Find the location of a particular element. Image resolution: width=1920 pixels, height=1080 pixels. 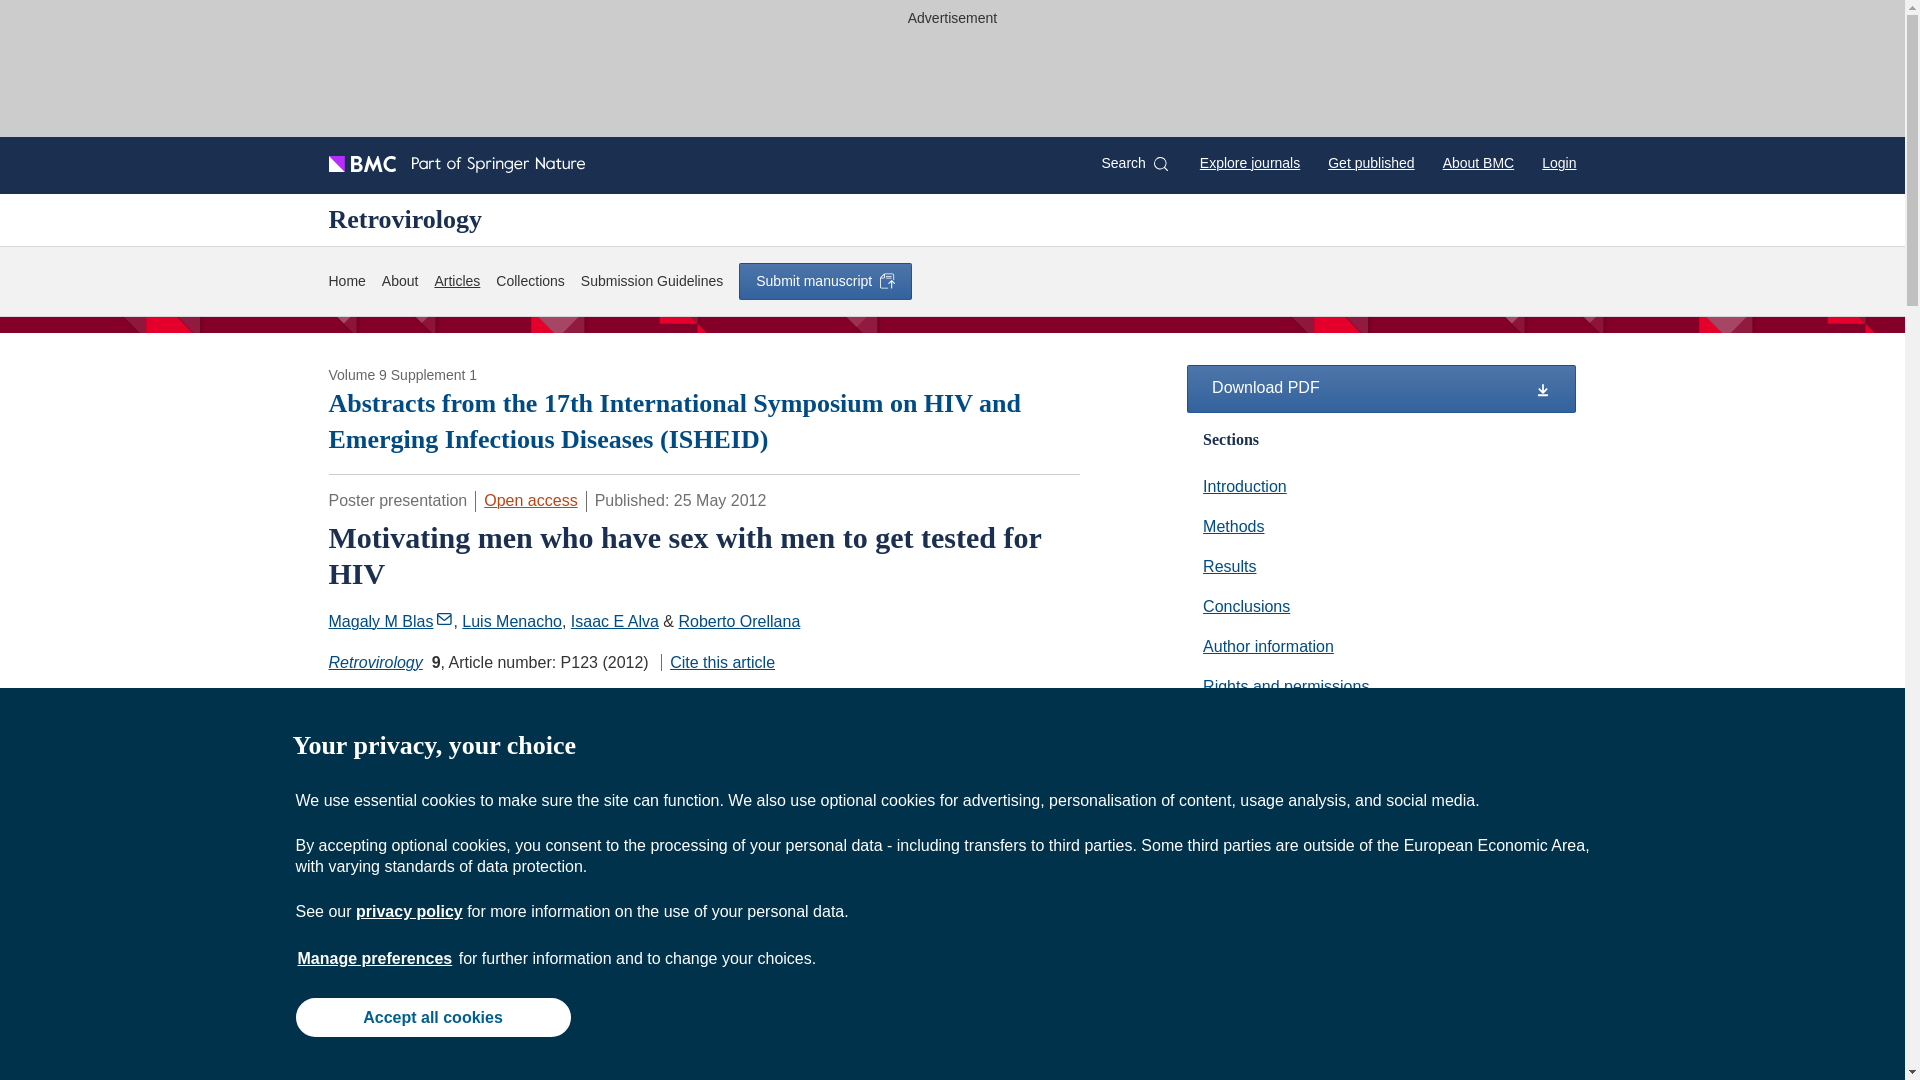

Roberto Orellana is located at coordinates (738, 621).